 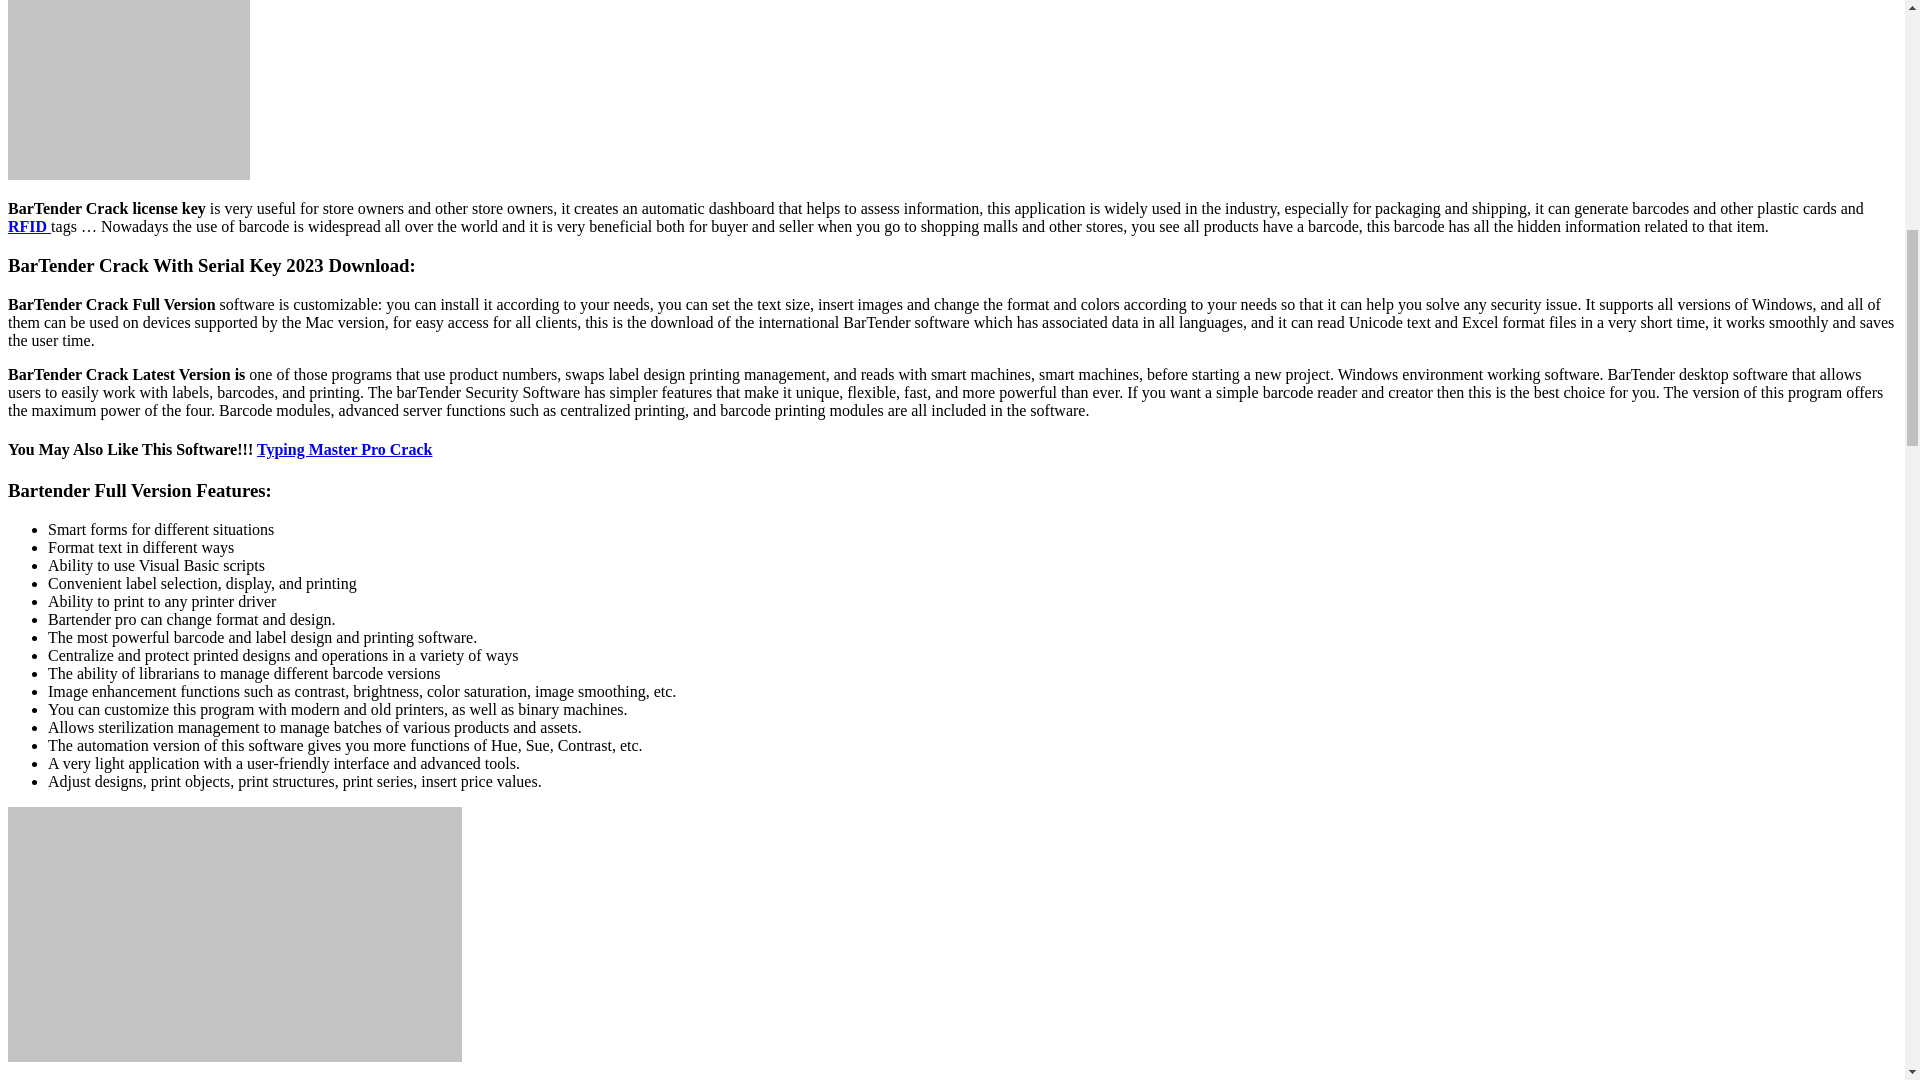 I want to click on Typing Master Pro Crack, so click(x=345, y=448).